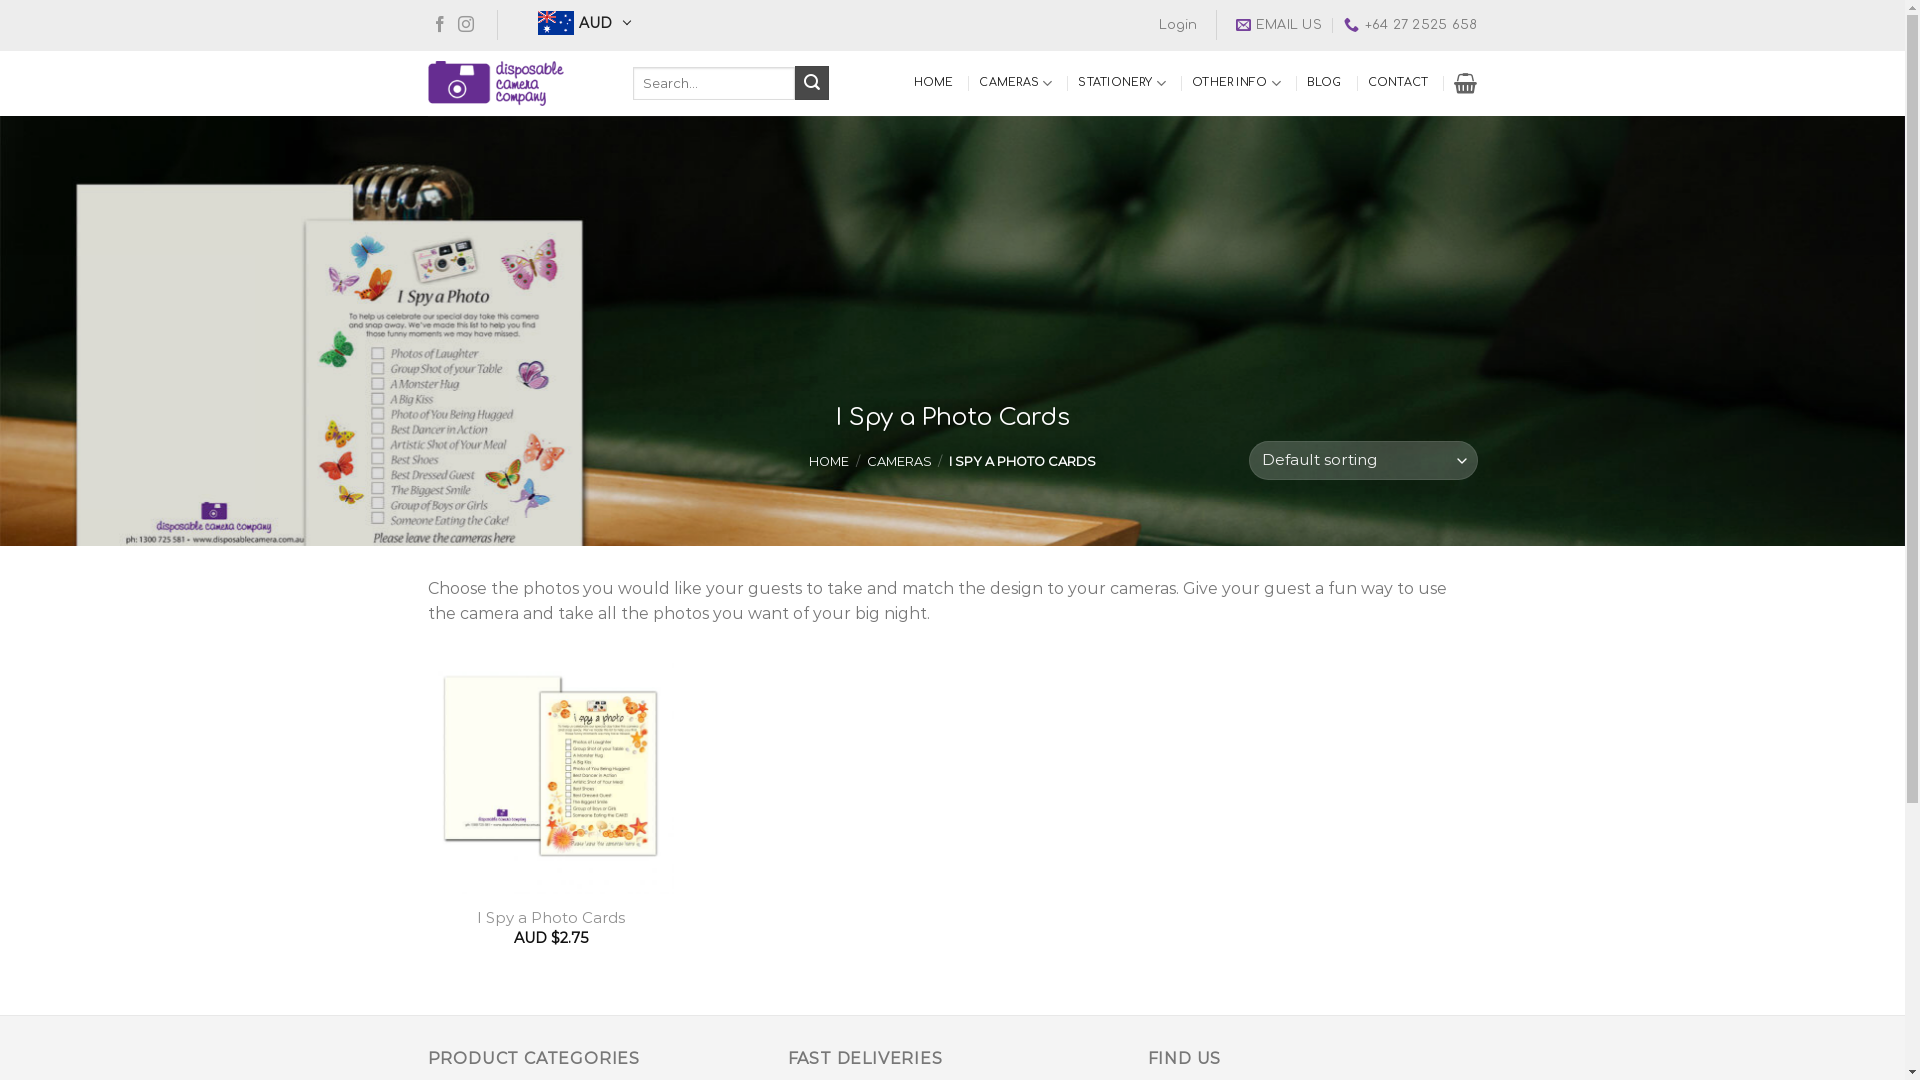  I want to click on CONTACT, so click(1398, 83).